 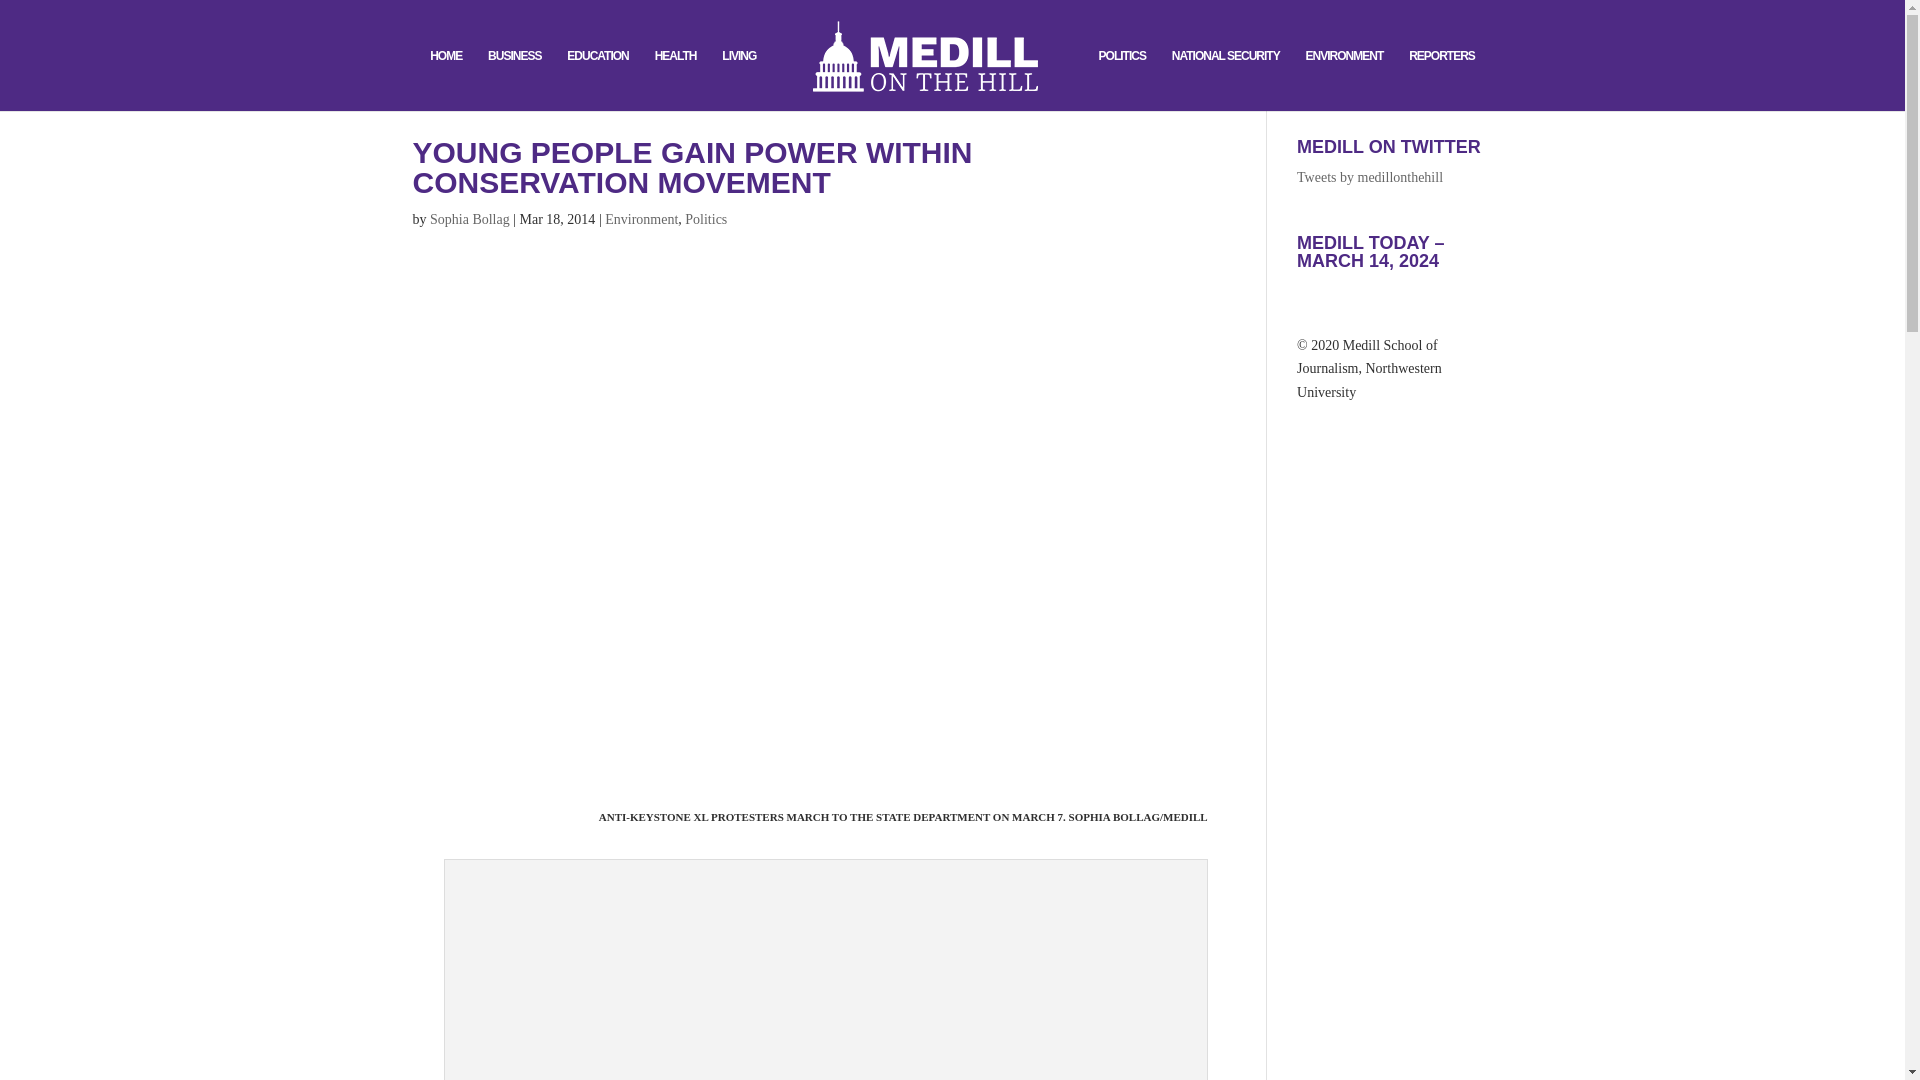 What do you see at coordinates (640, 218) in the screenshot?
I see `Environment` at bounding box center [640, 218].